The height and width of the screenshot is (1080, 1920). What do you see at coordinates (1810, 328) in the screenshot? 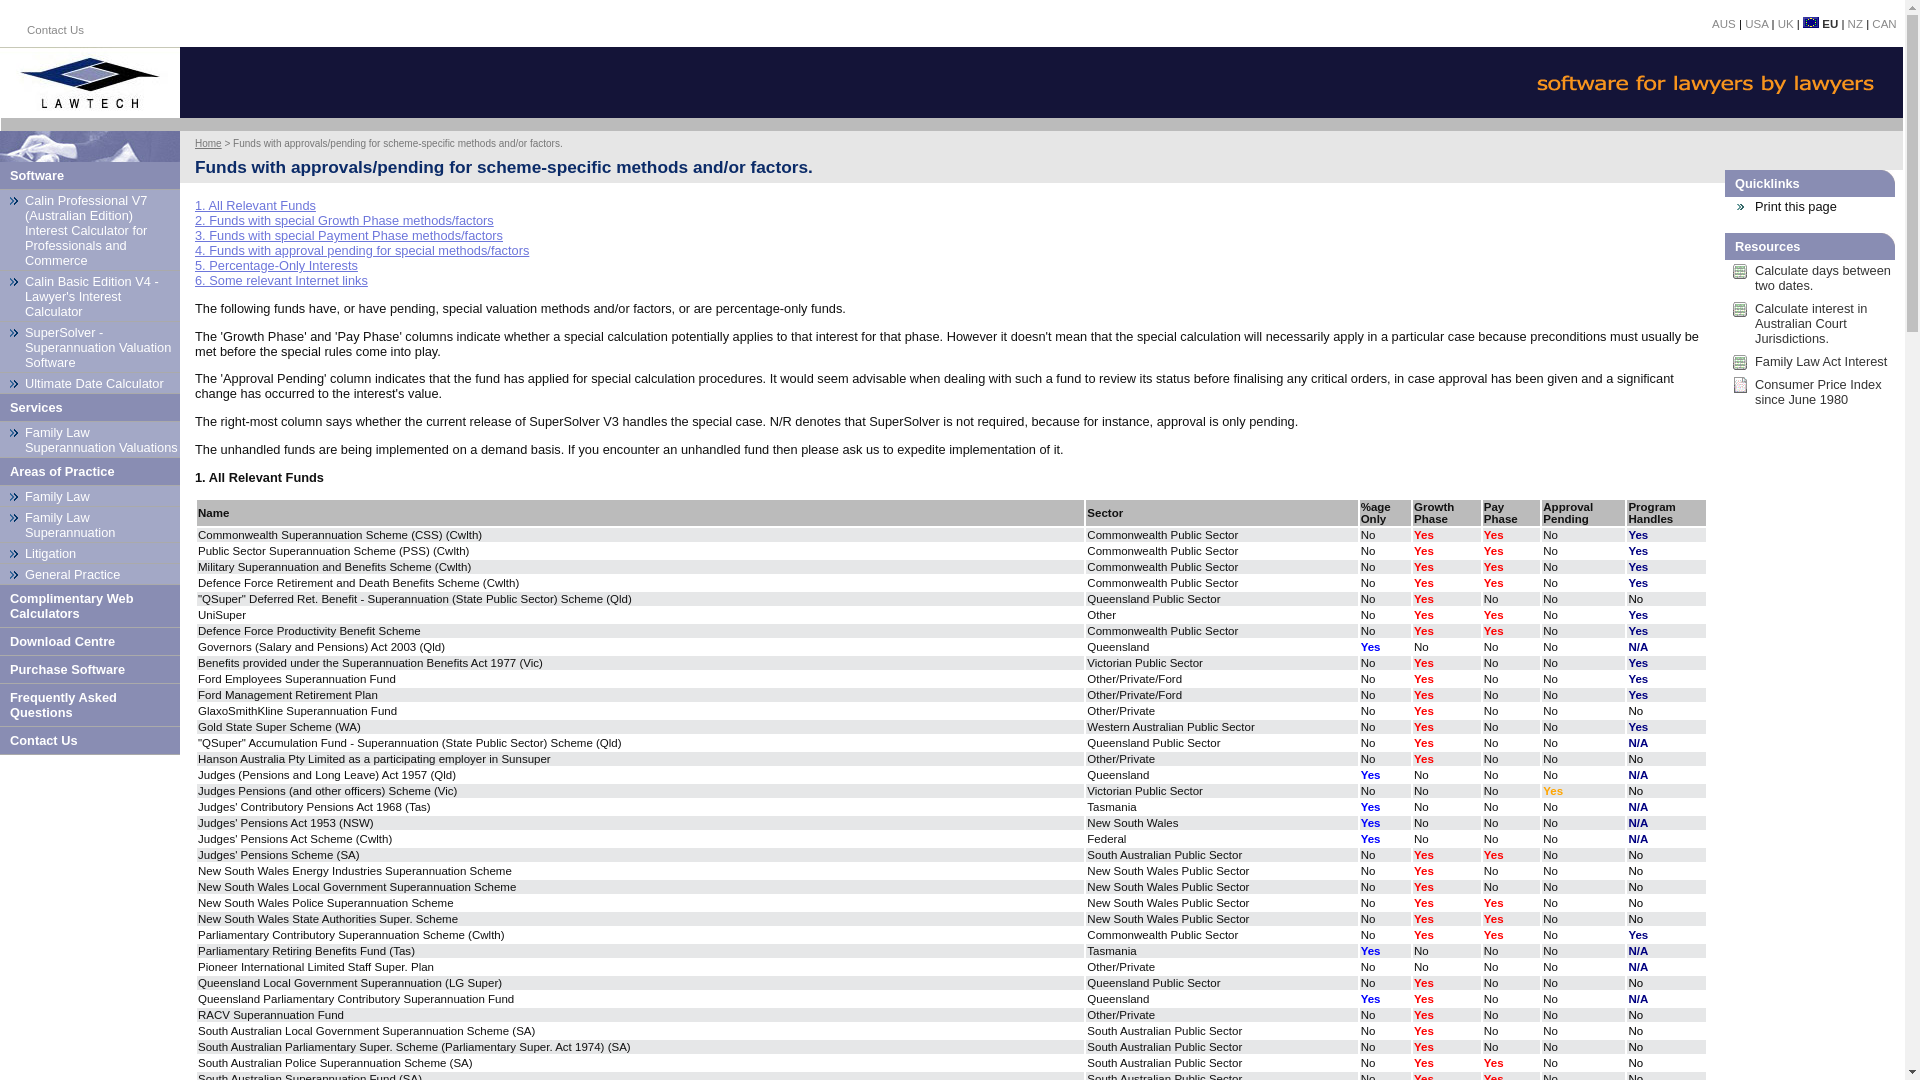
I see `Calculate interest in Australian Court Jurisdictions.` at bounding box center [1810, 328].